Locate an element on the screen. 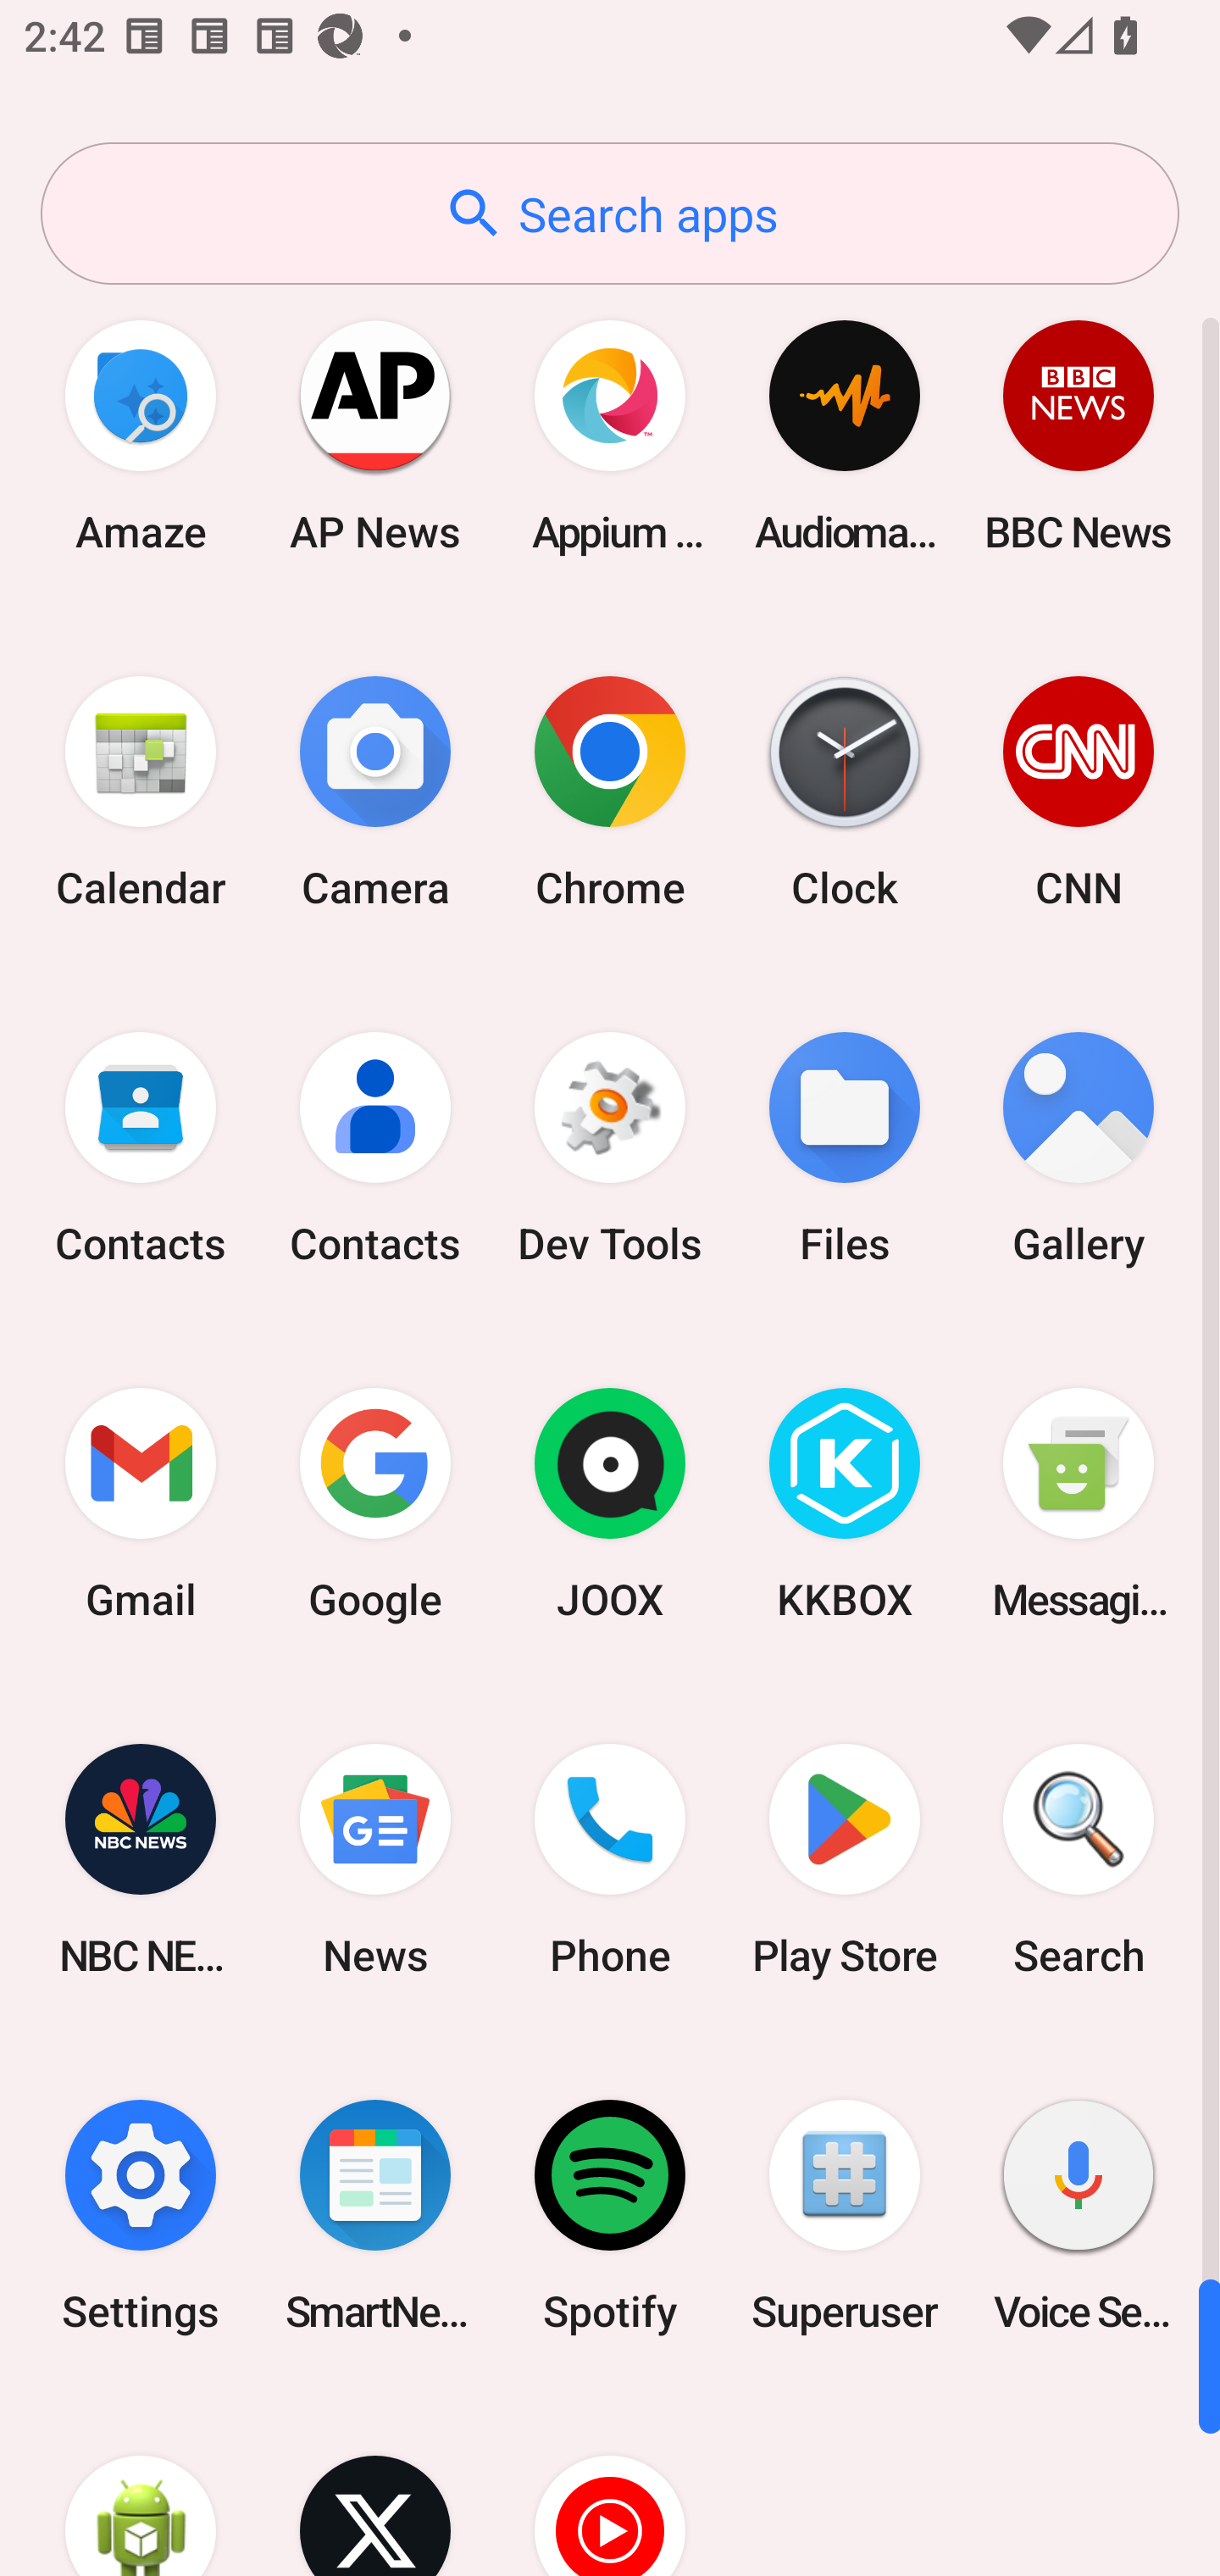 The height and width of the screenshot is (2576, 1220). YT Music is located at coordinates (610, 2484).